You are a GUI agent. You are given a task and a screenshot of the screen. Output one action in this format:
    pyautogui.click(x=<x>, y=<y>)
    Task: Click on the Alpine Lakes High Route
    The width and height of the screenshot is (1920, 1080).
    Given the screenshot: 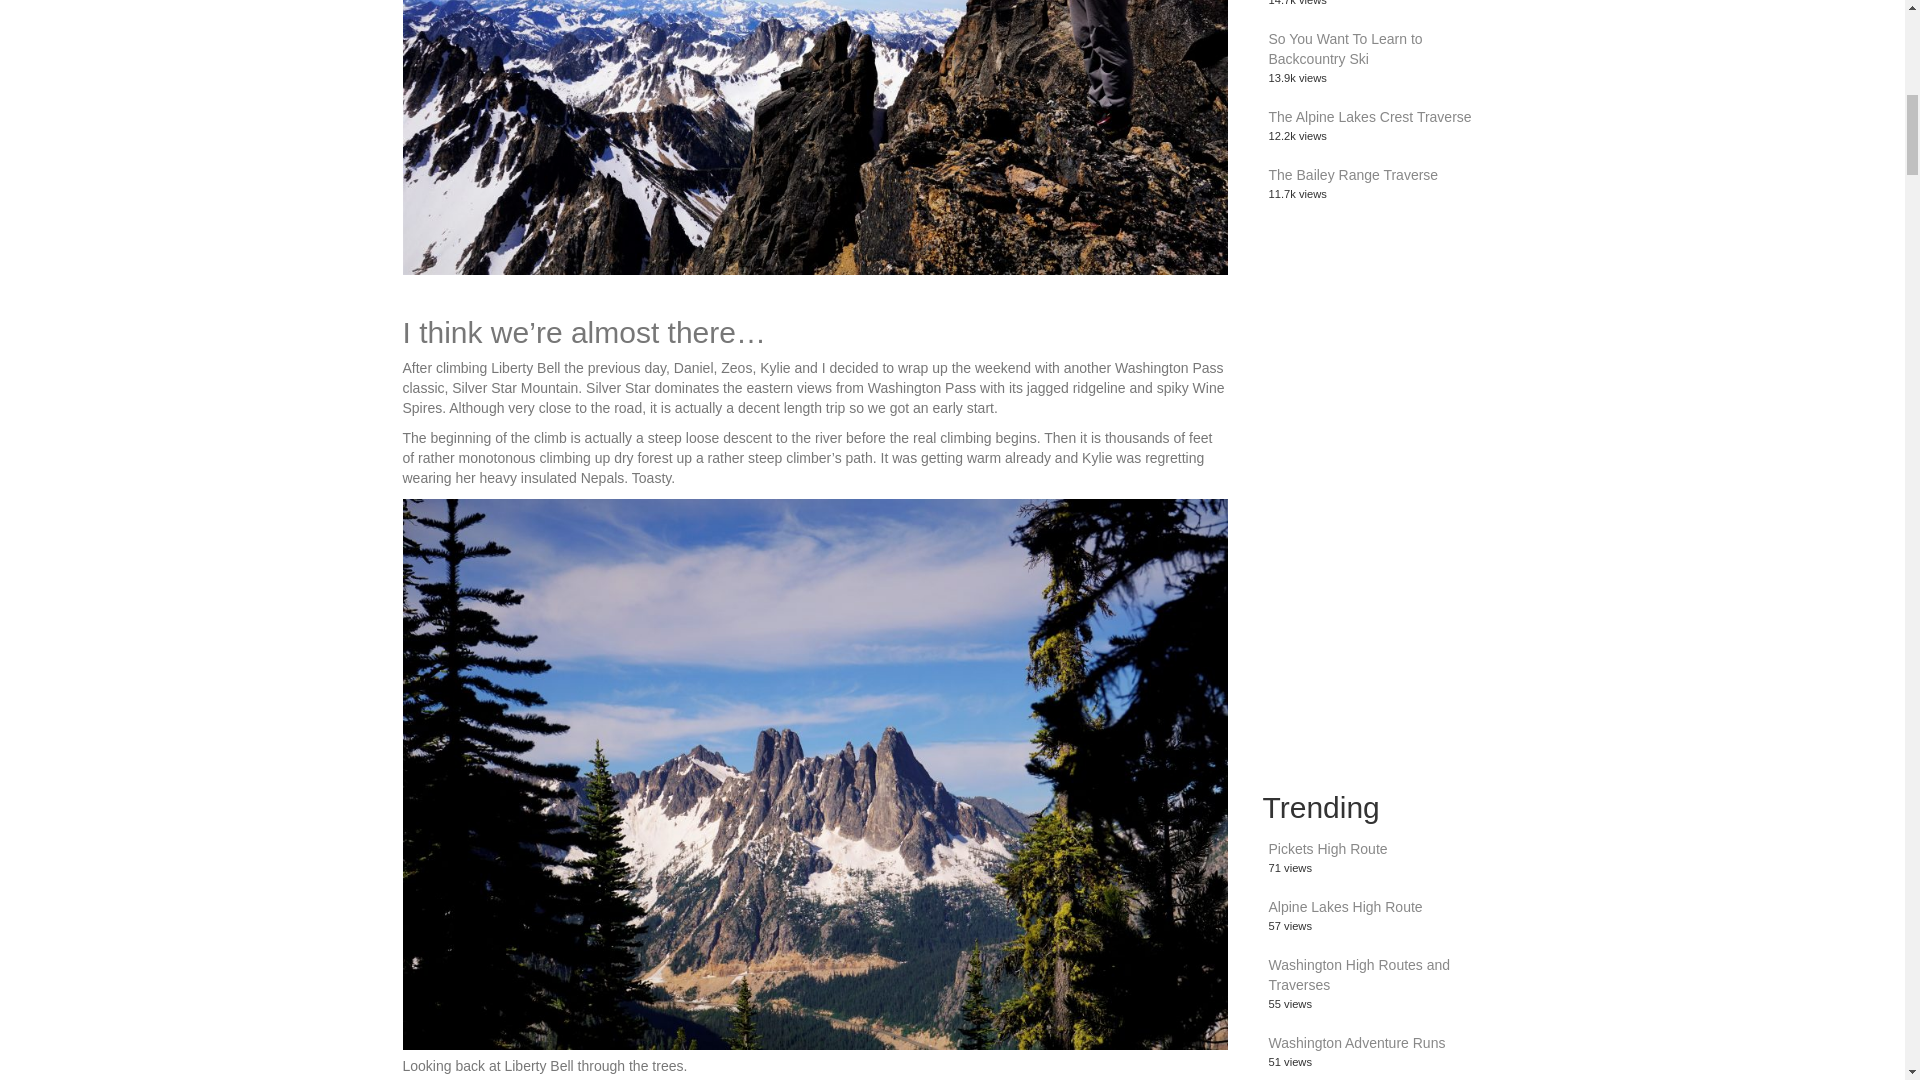 What is the action you would take?
    pyautogui.click(x=1344, y=906)
    